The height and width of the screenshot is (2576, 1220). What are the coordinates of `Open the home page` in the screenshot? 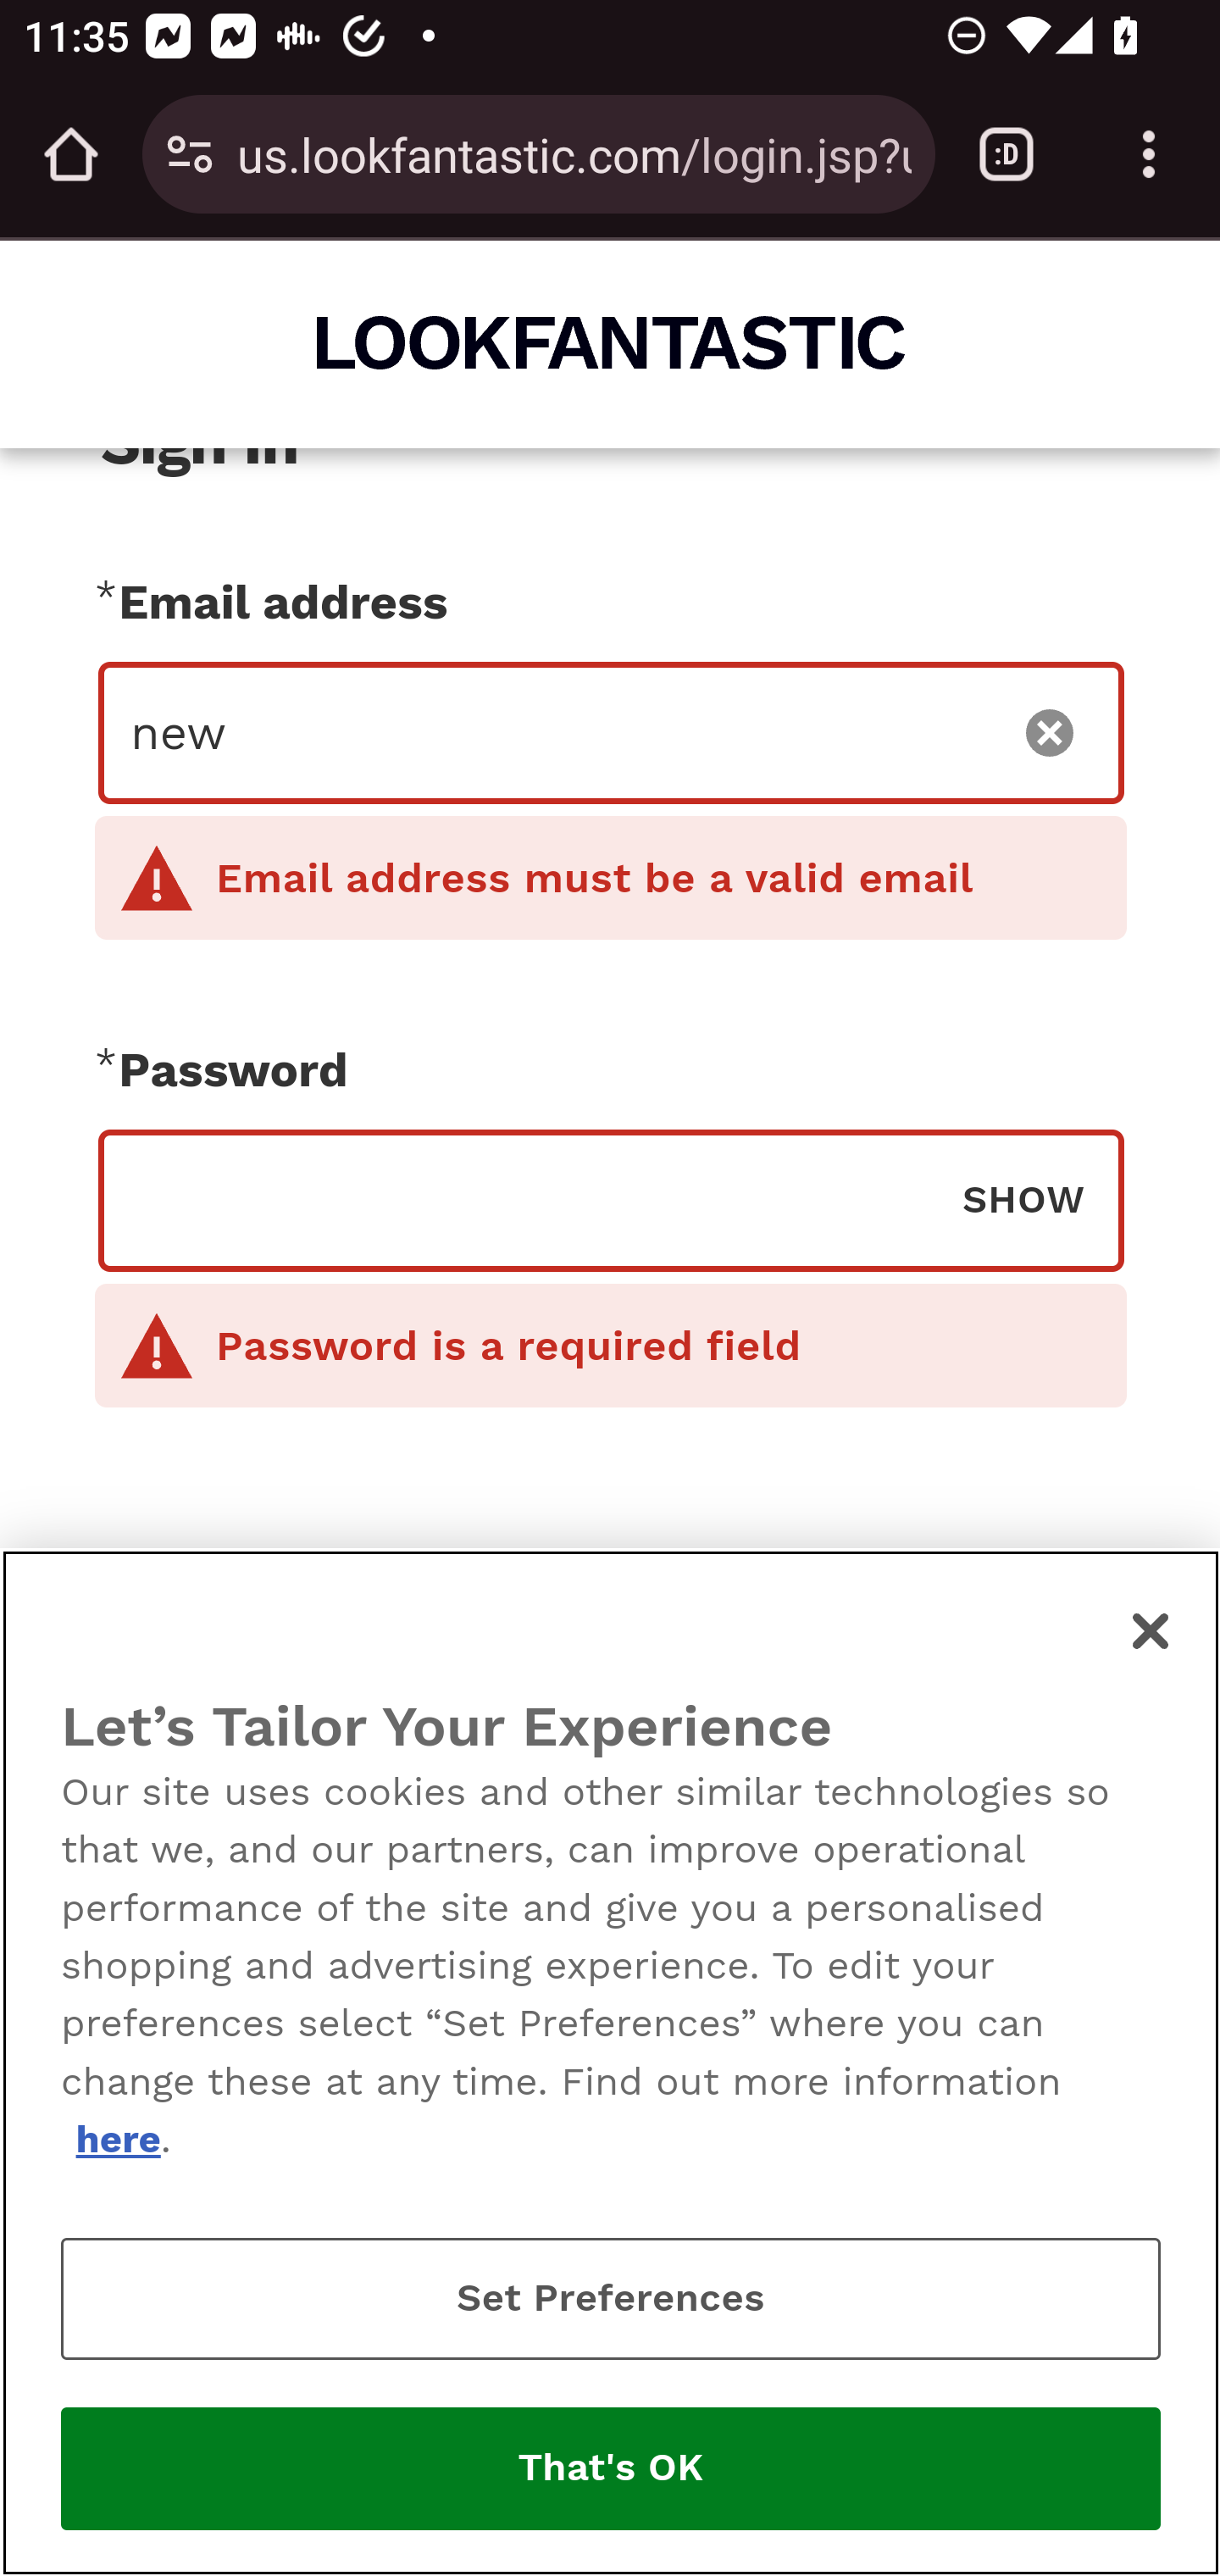 It's located at (71, 154).